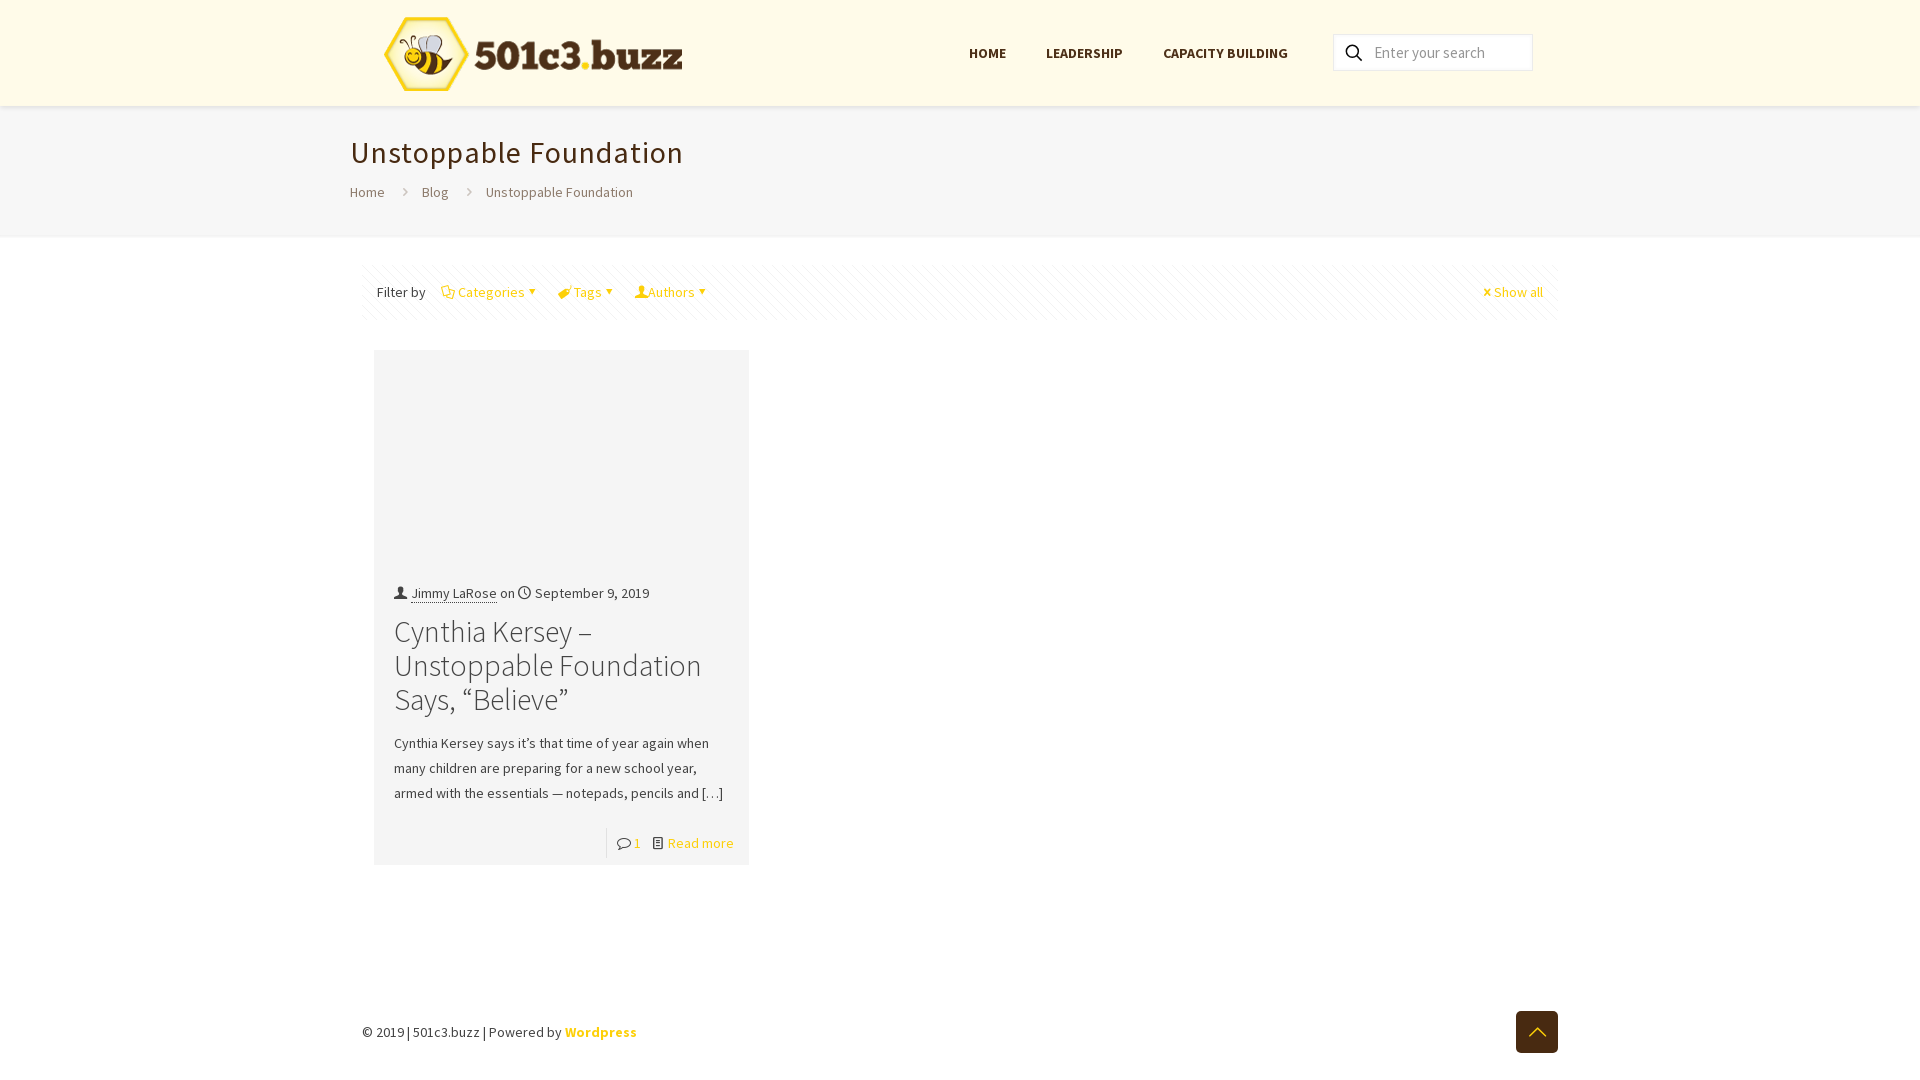 This screenshot has width=1920, height=1080. What do you see at coordinates (988, 52) in the screenshot?
I see `HOME` at bounding box center [988, 52].